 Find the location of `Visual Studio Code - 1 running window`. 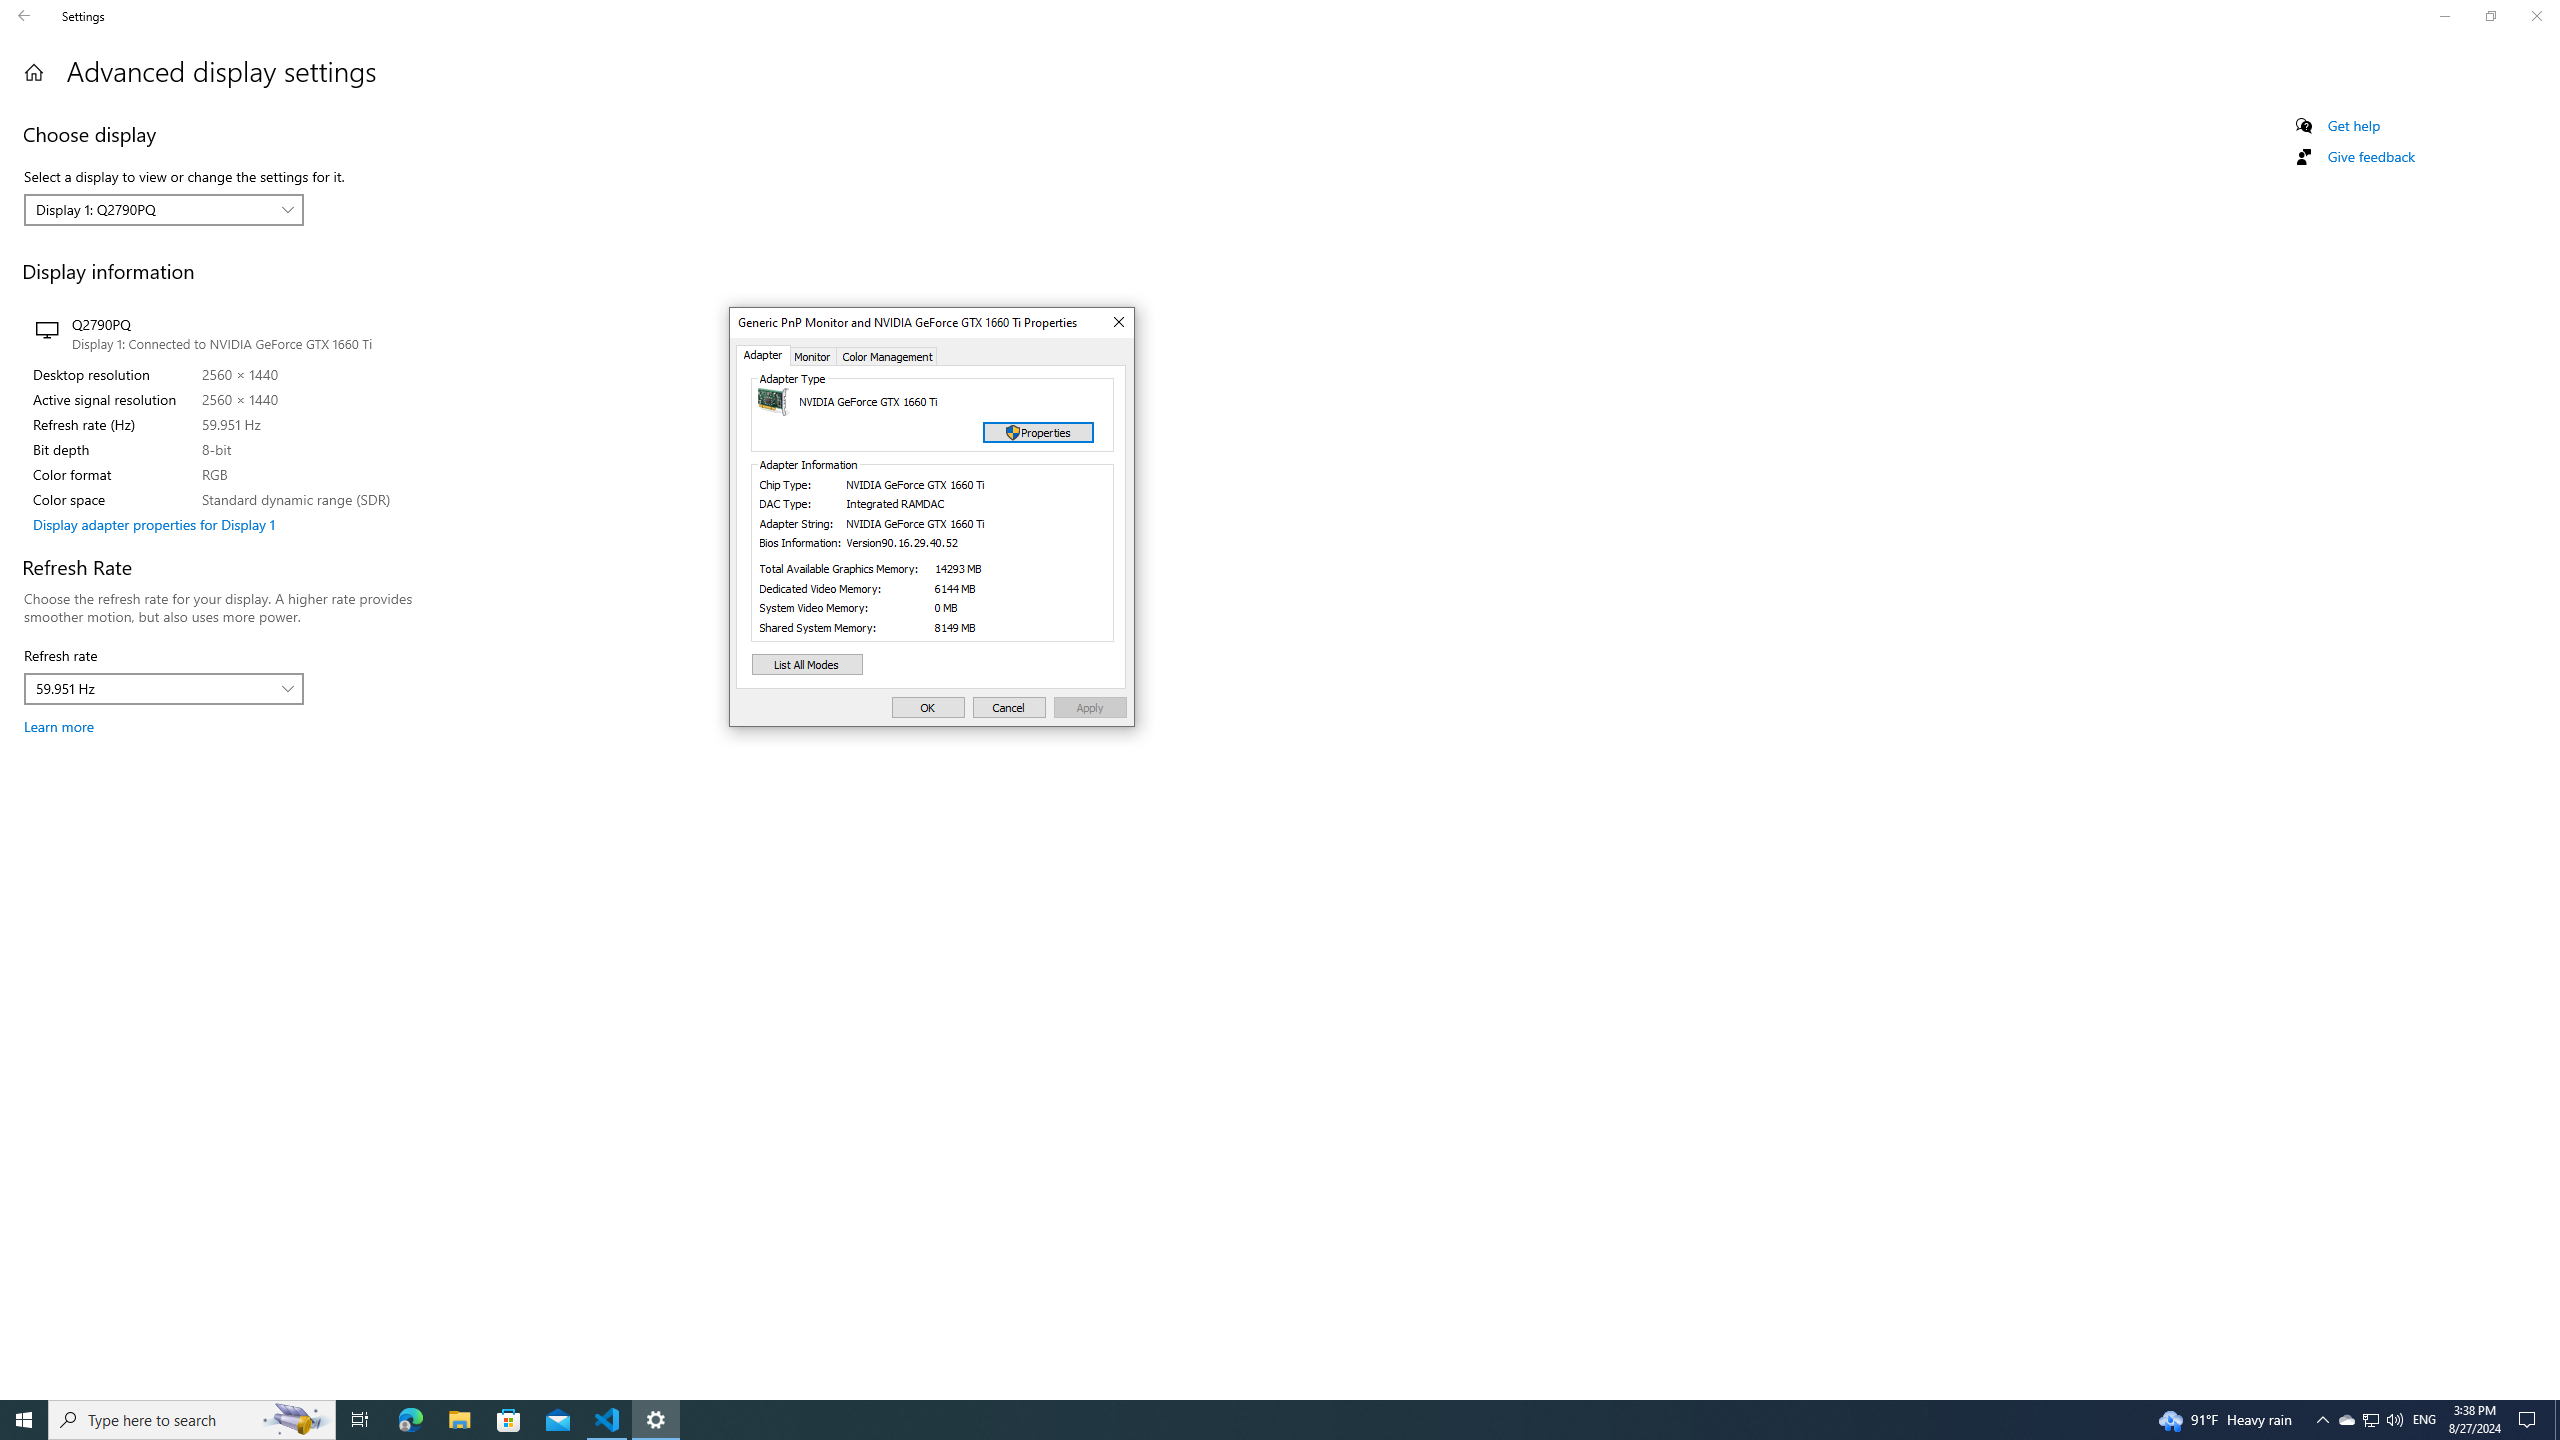

Visual Studio Code - 1 running window is located at coordinates (2346, 1420).